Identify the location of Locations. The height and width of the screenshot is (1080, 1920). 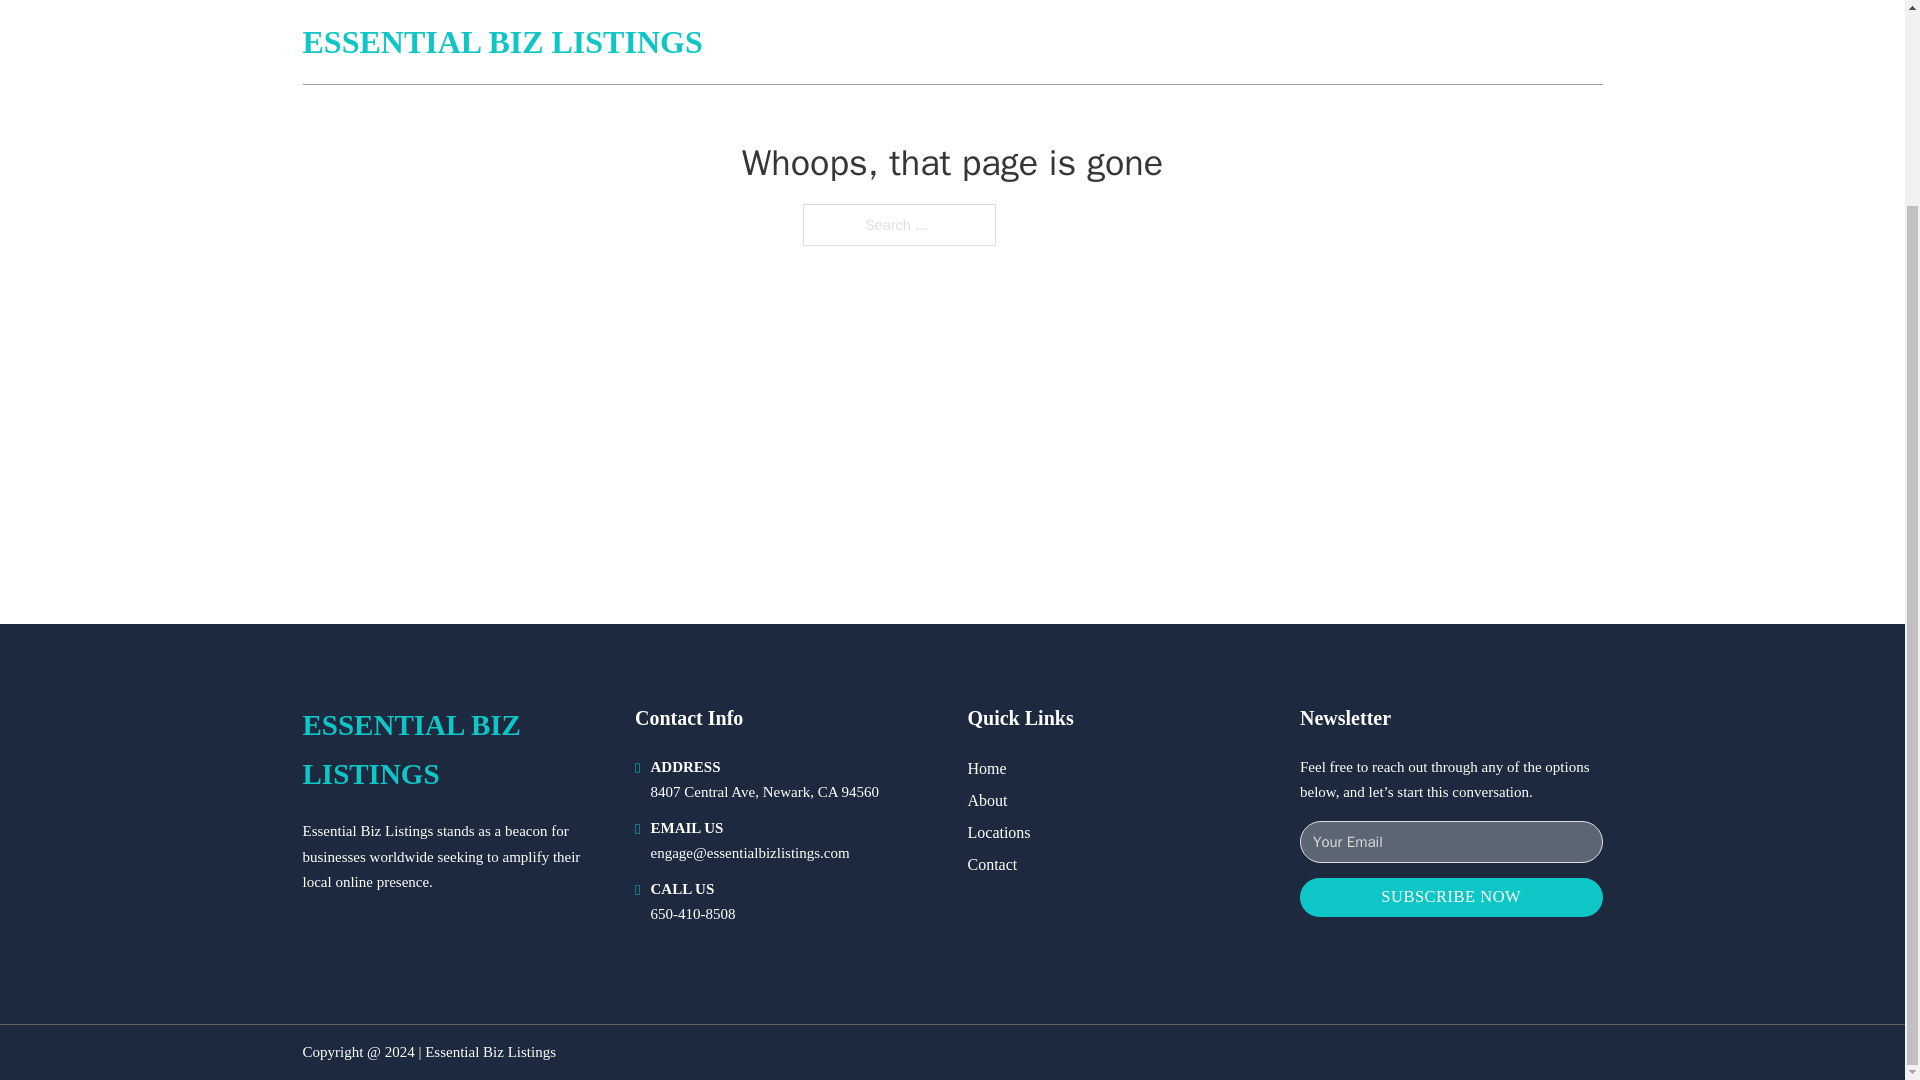
(999, 832).